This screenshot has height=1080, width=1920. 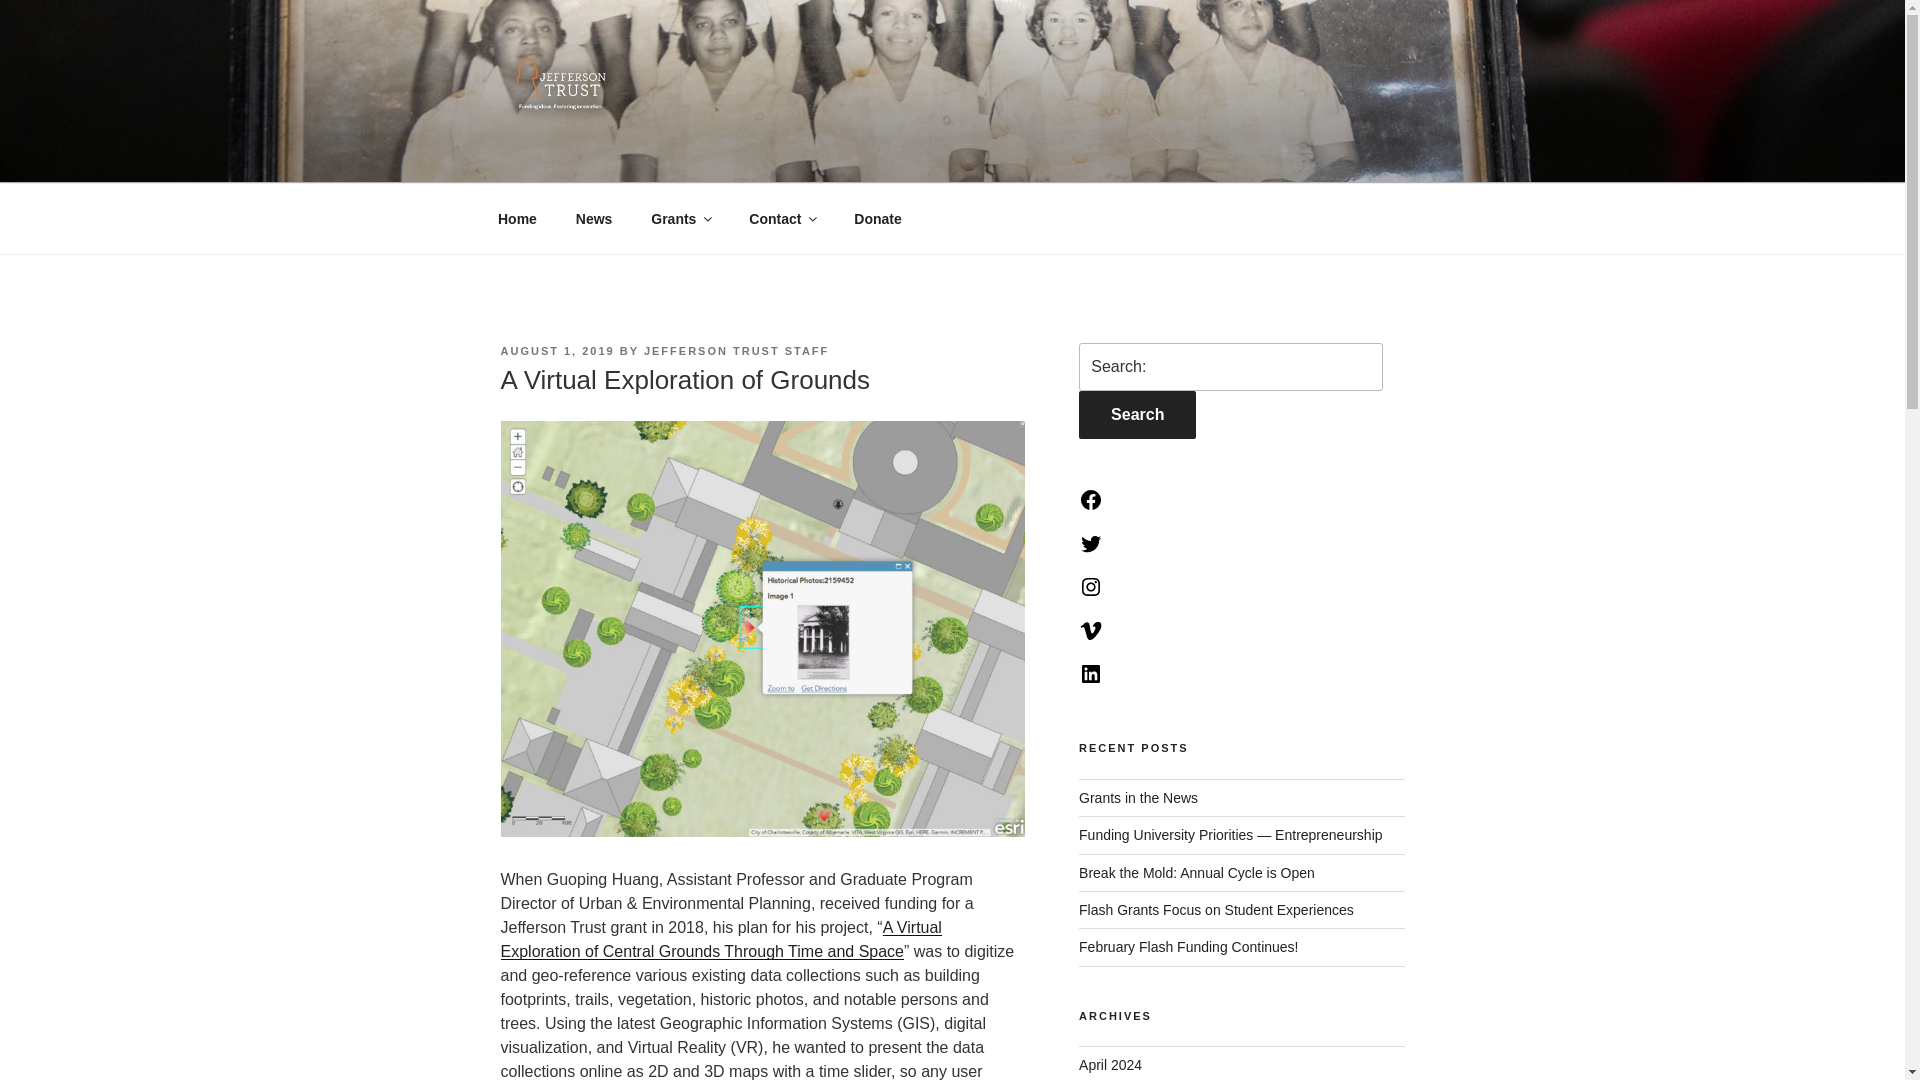 What do you see at coordinates (1138, 797) in the screenshot?
I see `Grants in the News` at bounding box center [1138, 797].